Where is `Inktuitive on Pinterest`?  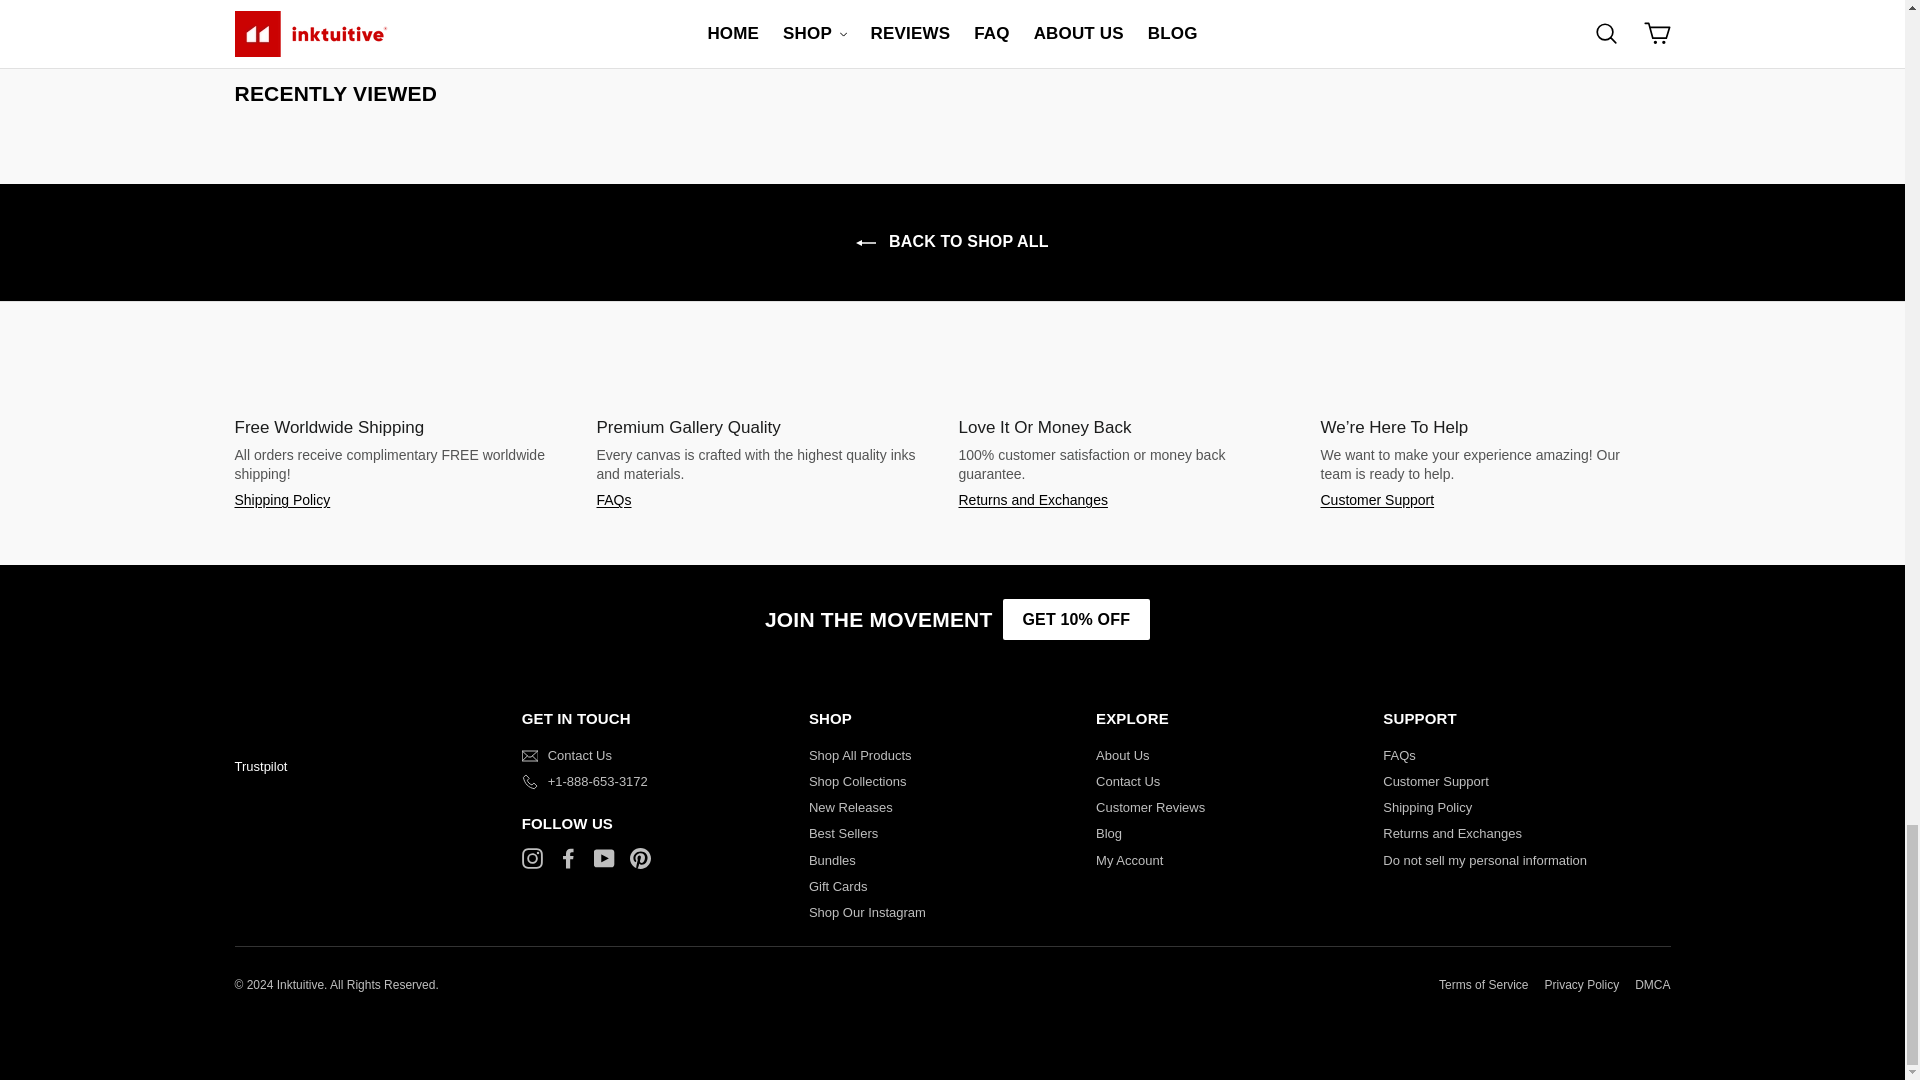
Inktuitive on Pinterest is located at coordinates (640, 858).